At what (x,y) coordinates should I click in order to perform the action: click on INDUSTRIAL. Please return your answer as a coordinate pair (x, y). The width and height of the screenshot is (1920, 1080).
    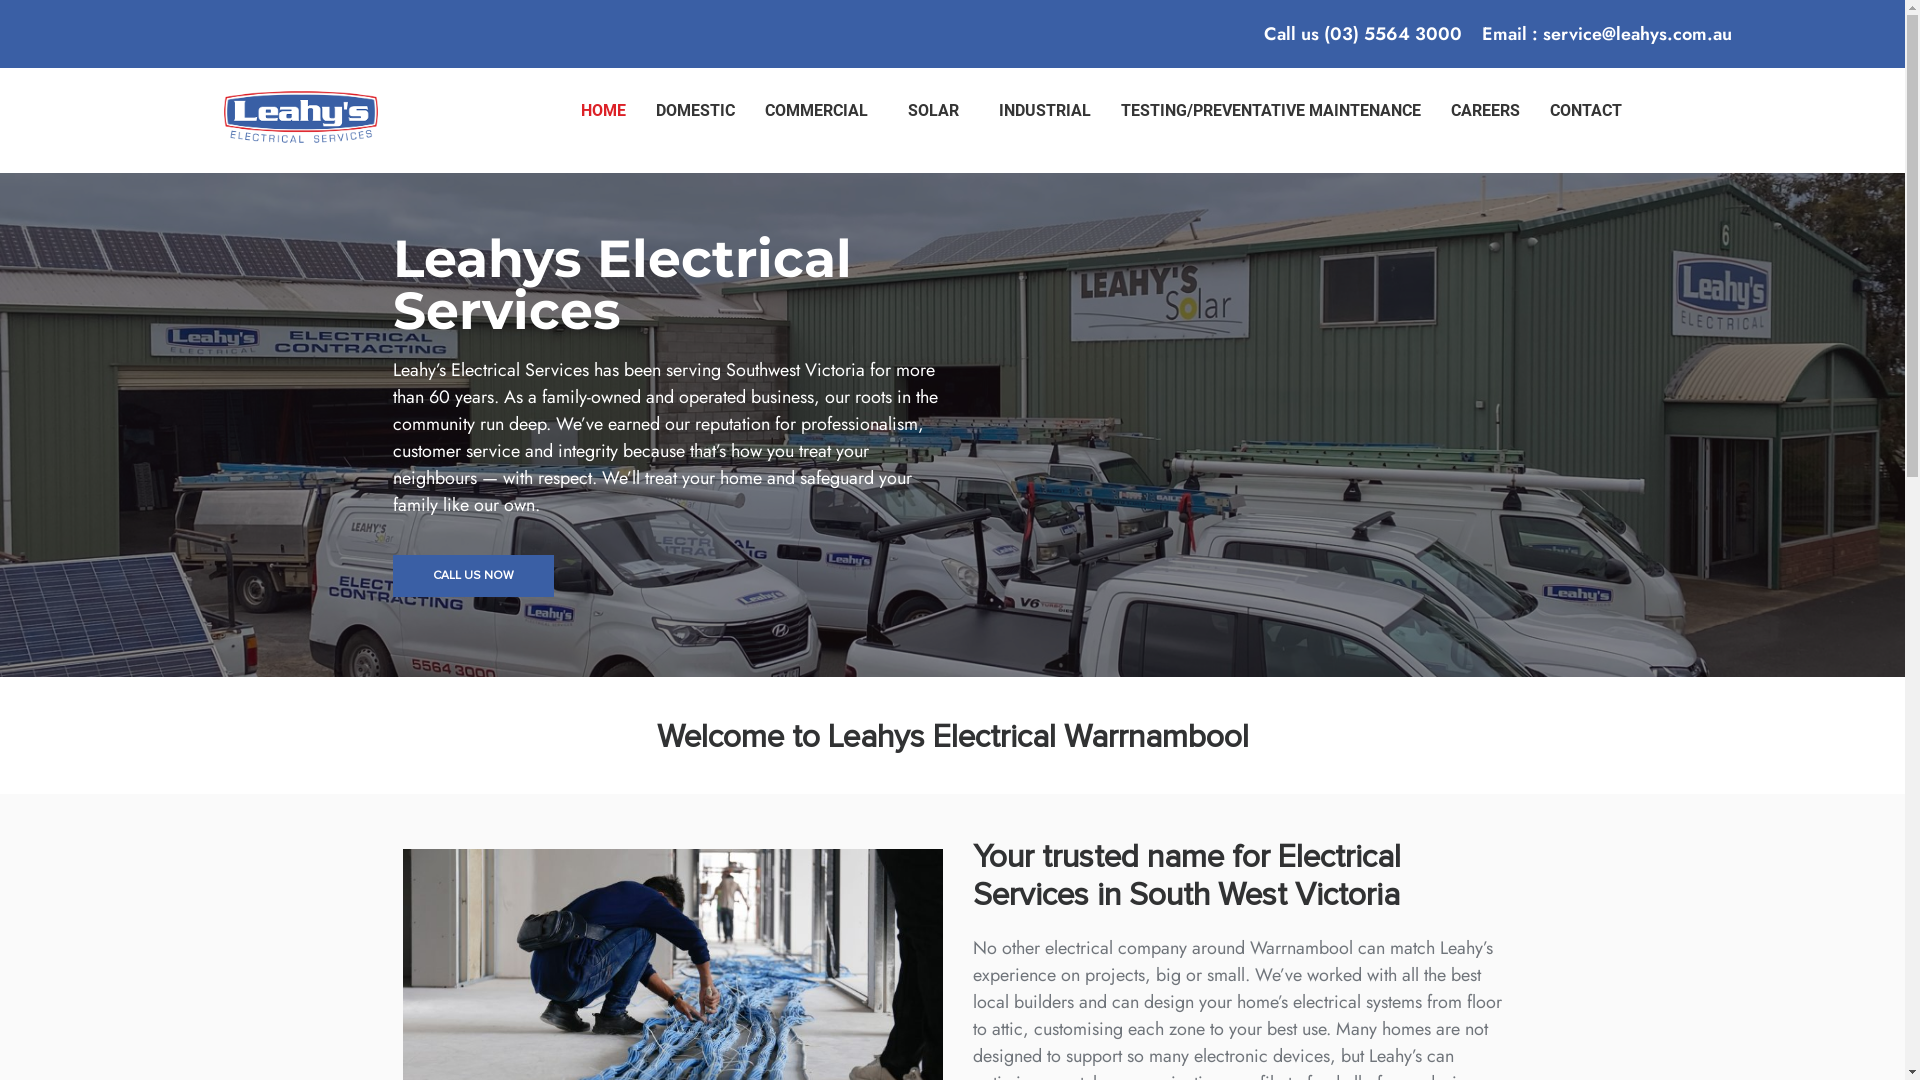
    Looking at the image, I should click on (1044, 111).